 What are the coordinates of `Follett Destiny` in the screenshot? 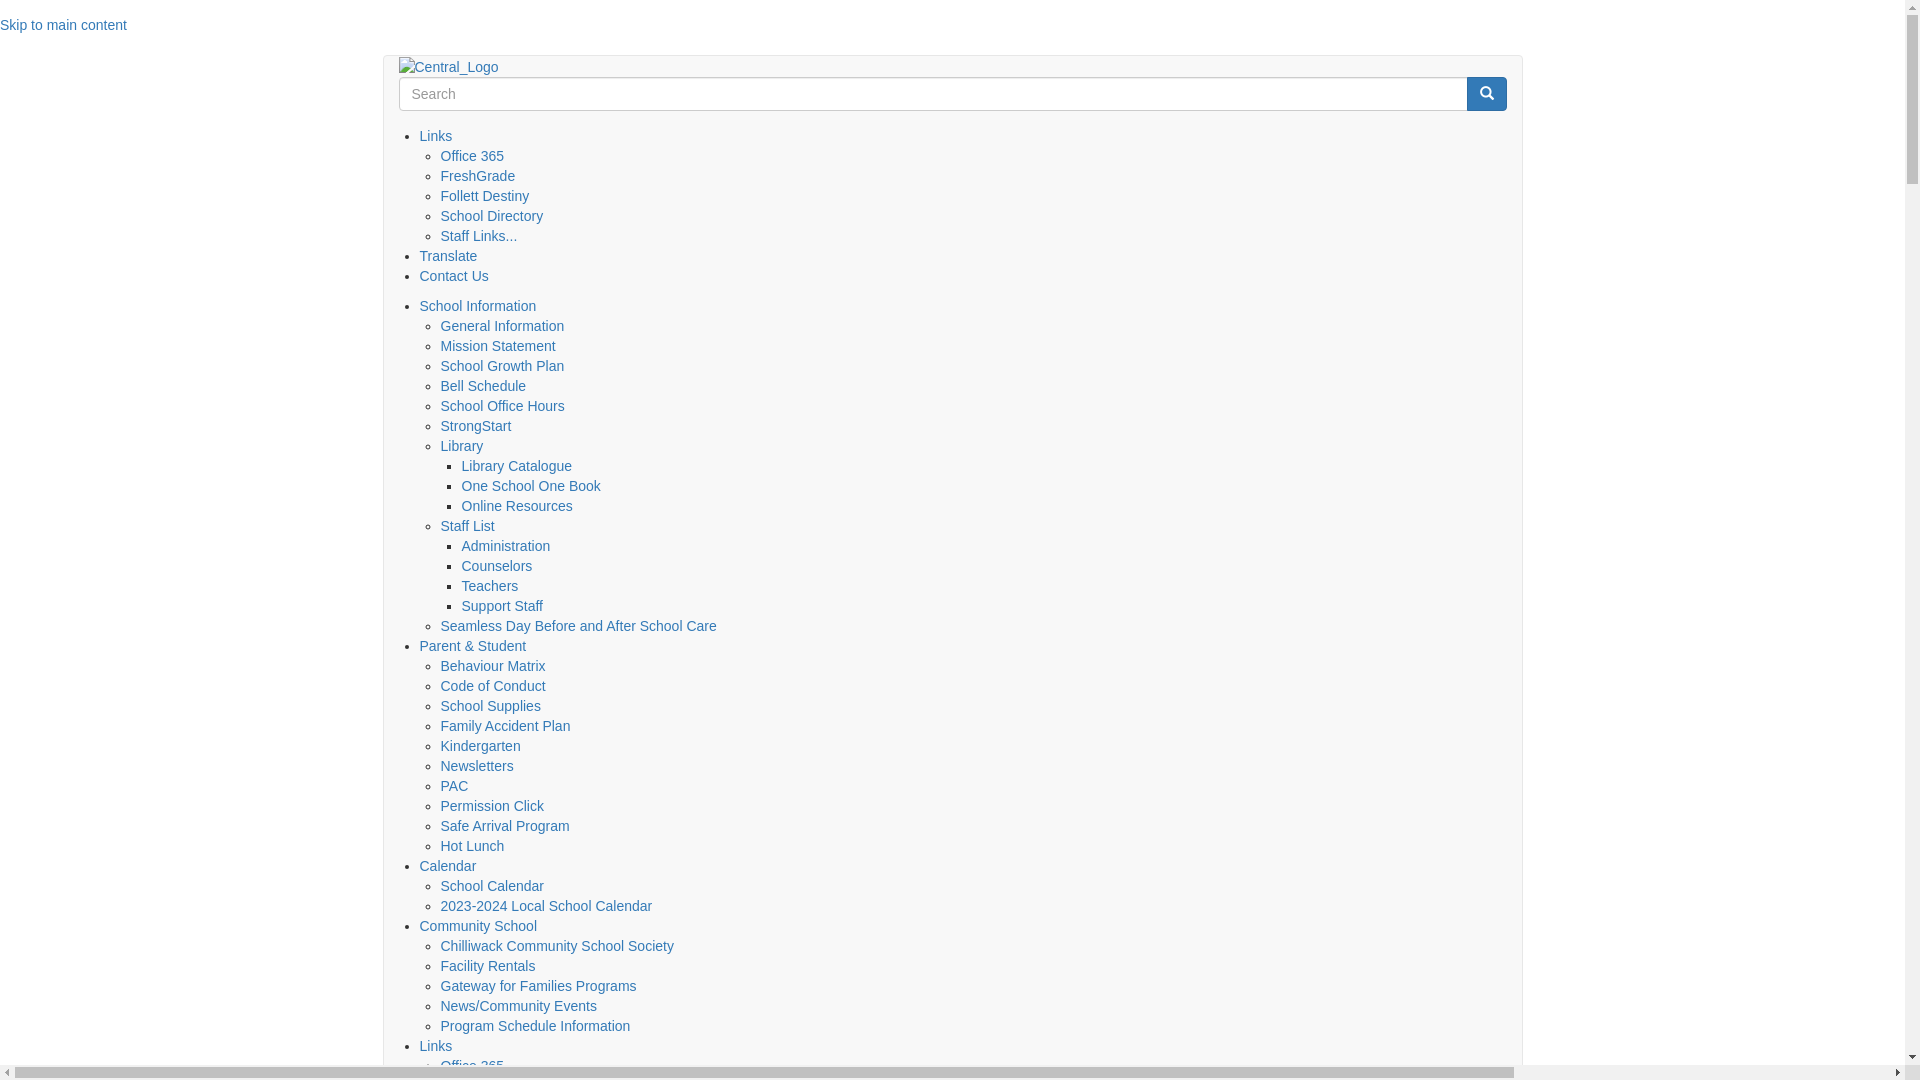 It's located at (484, 196).